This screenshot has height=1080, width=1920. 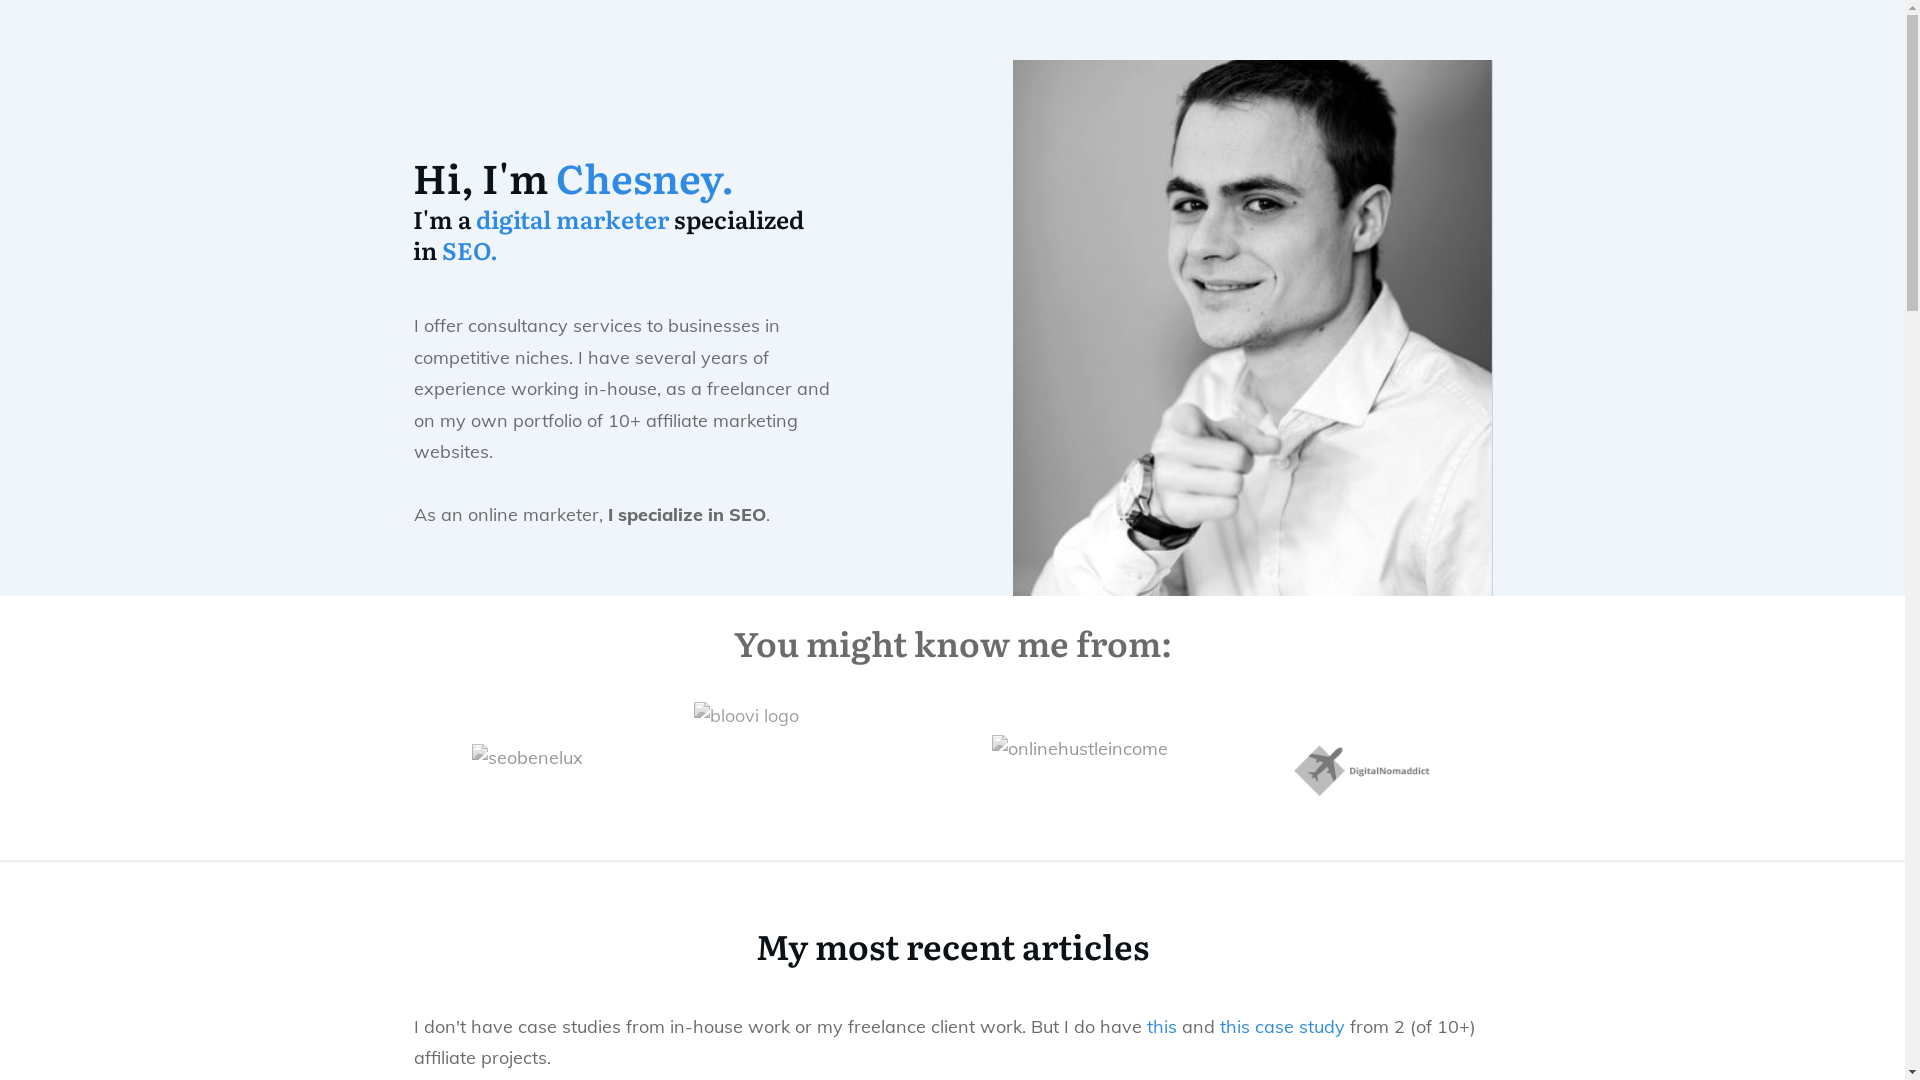 What do you see at coordinates (542, 770) in the screenshot?
I see `seobenelux` at bounding box center [542, 770].